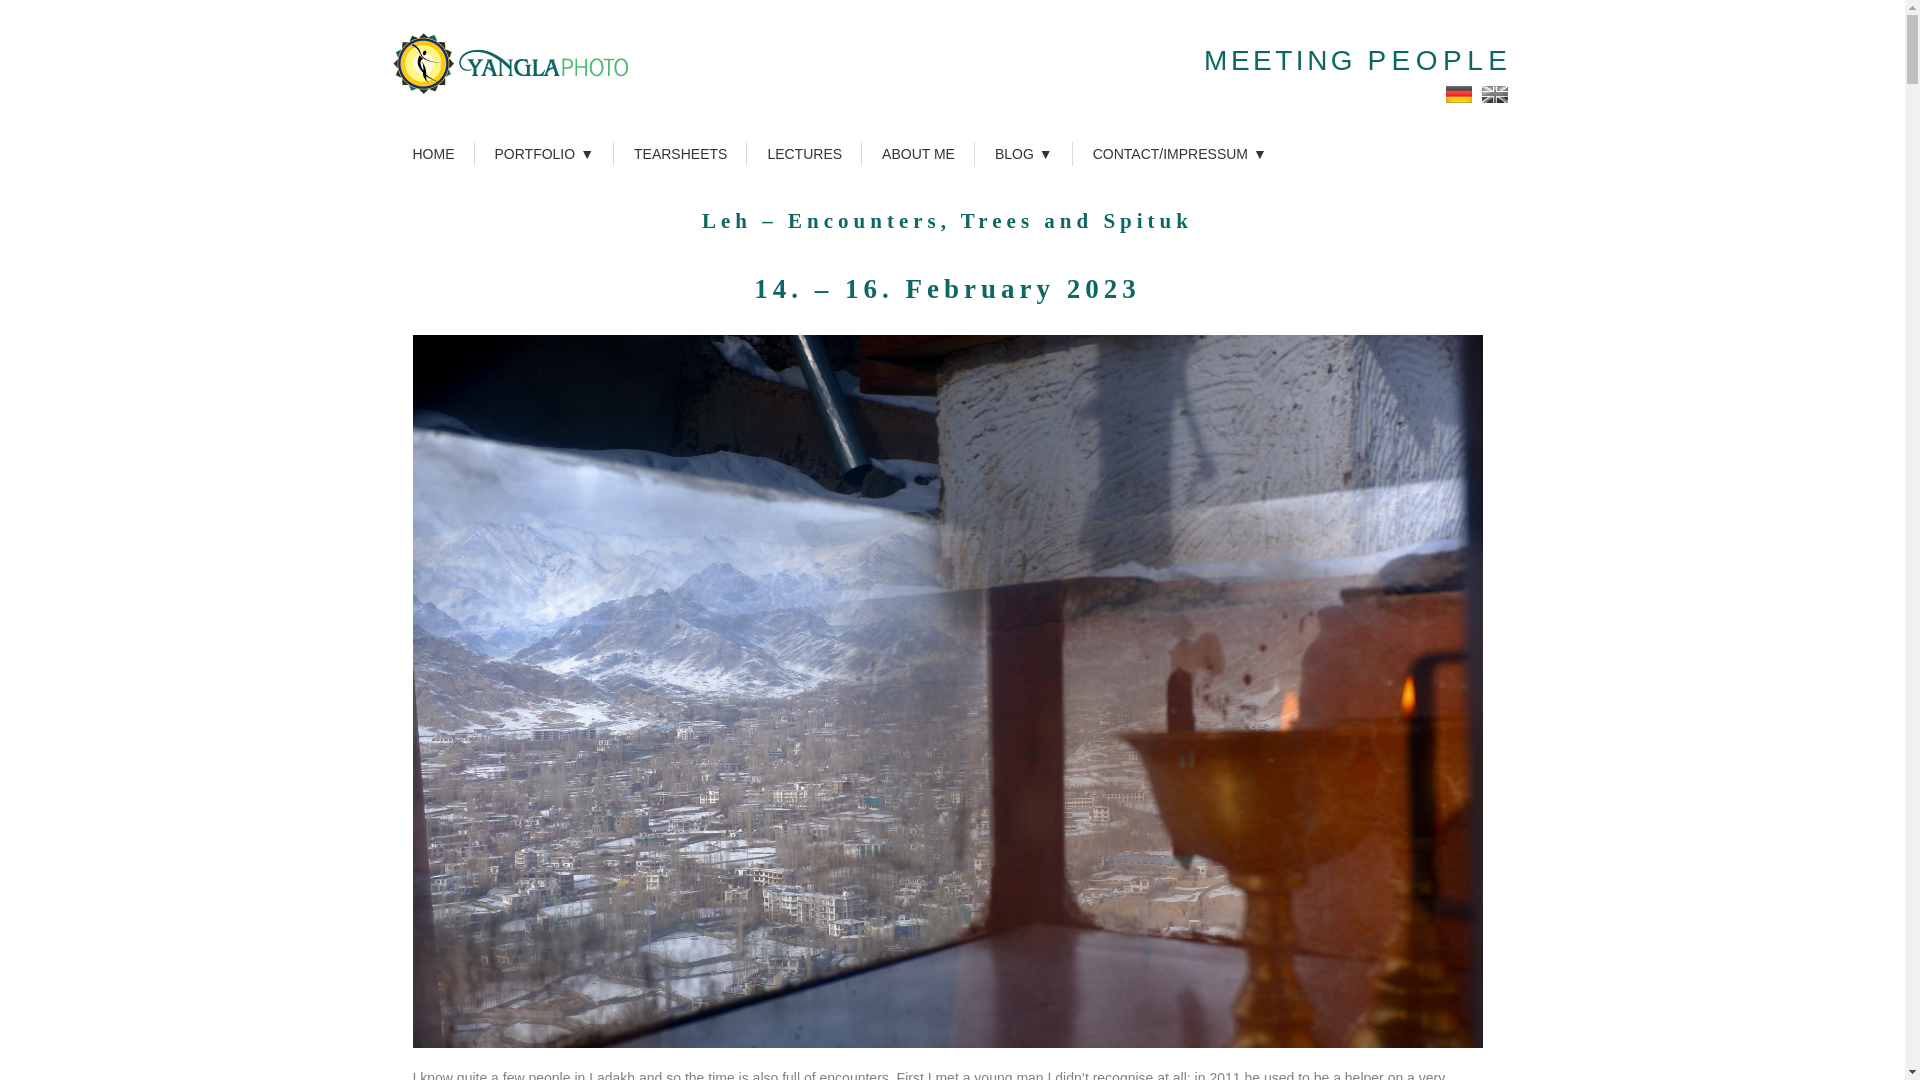 The width and height of the screenshot is (1920, 1080). I want to click on LECTURES, so click(804, 154).